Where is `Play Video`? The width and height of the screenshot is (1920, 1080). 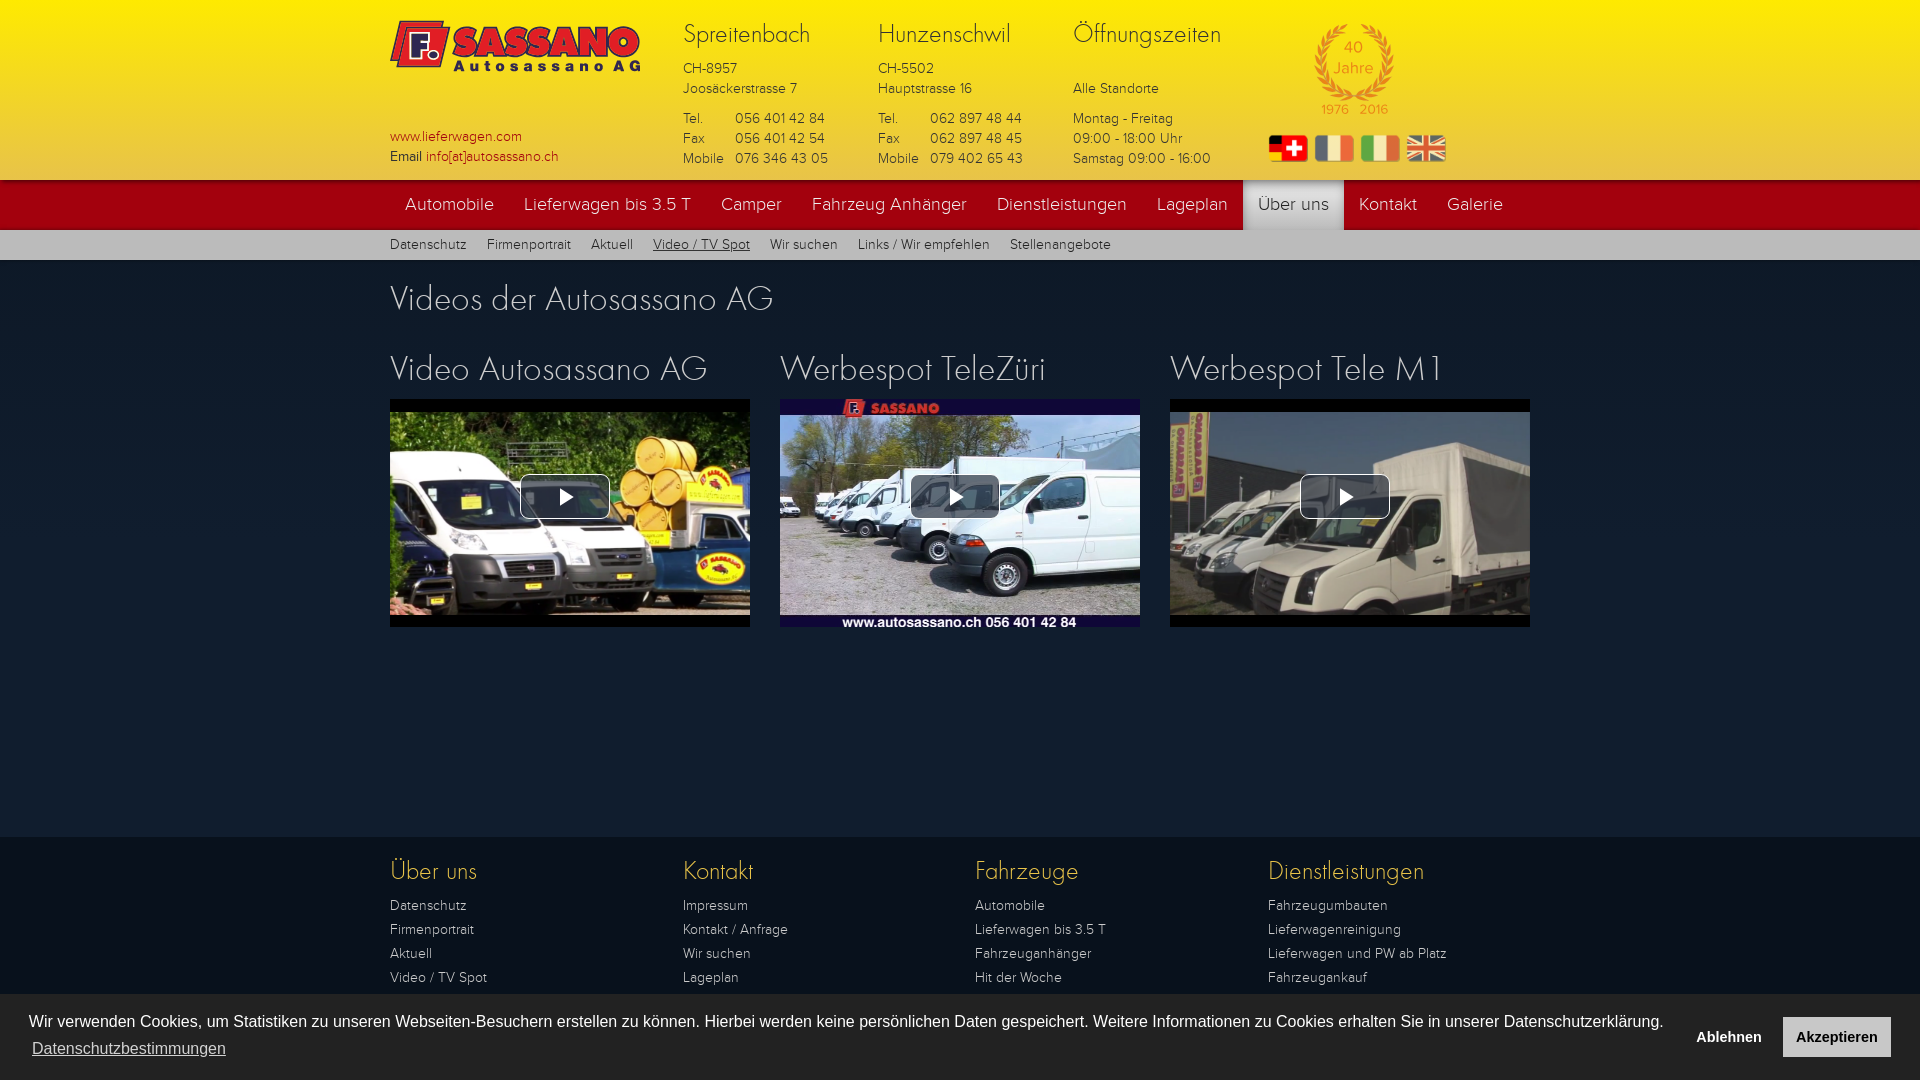 Play Video is located at coordinates (565, 496).